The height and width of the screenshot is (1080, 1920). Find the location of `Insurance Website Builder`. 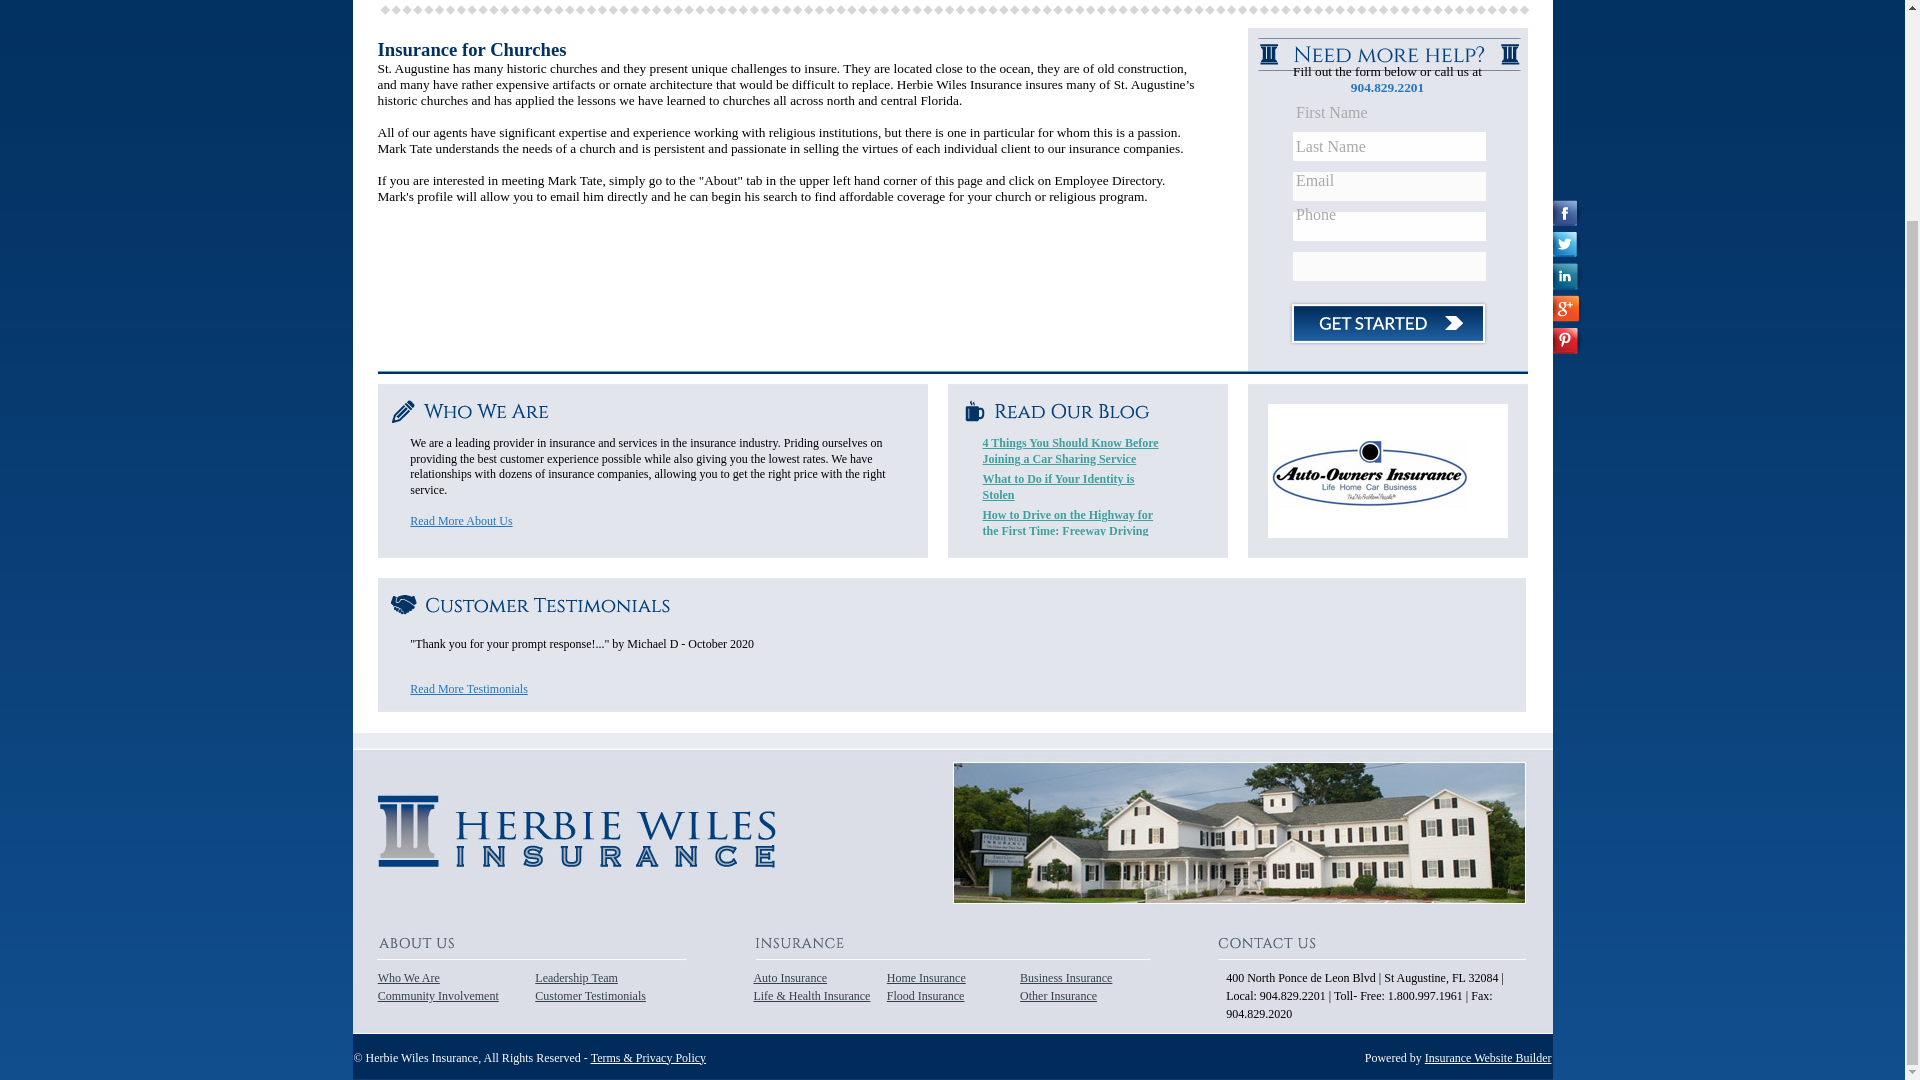

Insurance Website Builder is located at coordinates (1488, 1056).